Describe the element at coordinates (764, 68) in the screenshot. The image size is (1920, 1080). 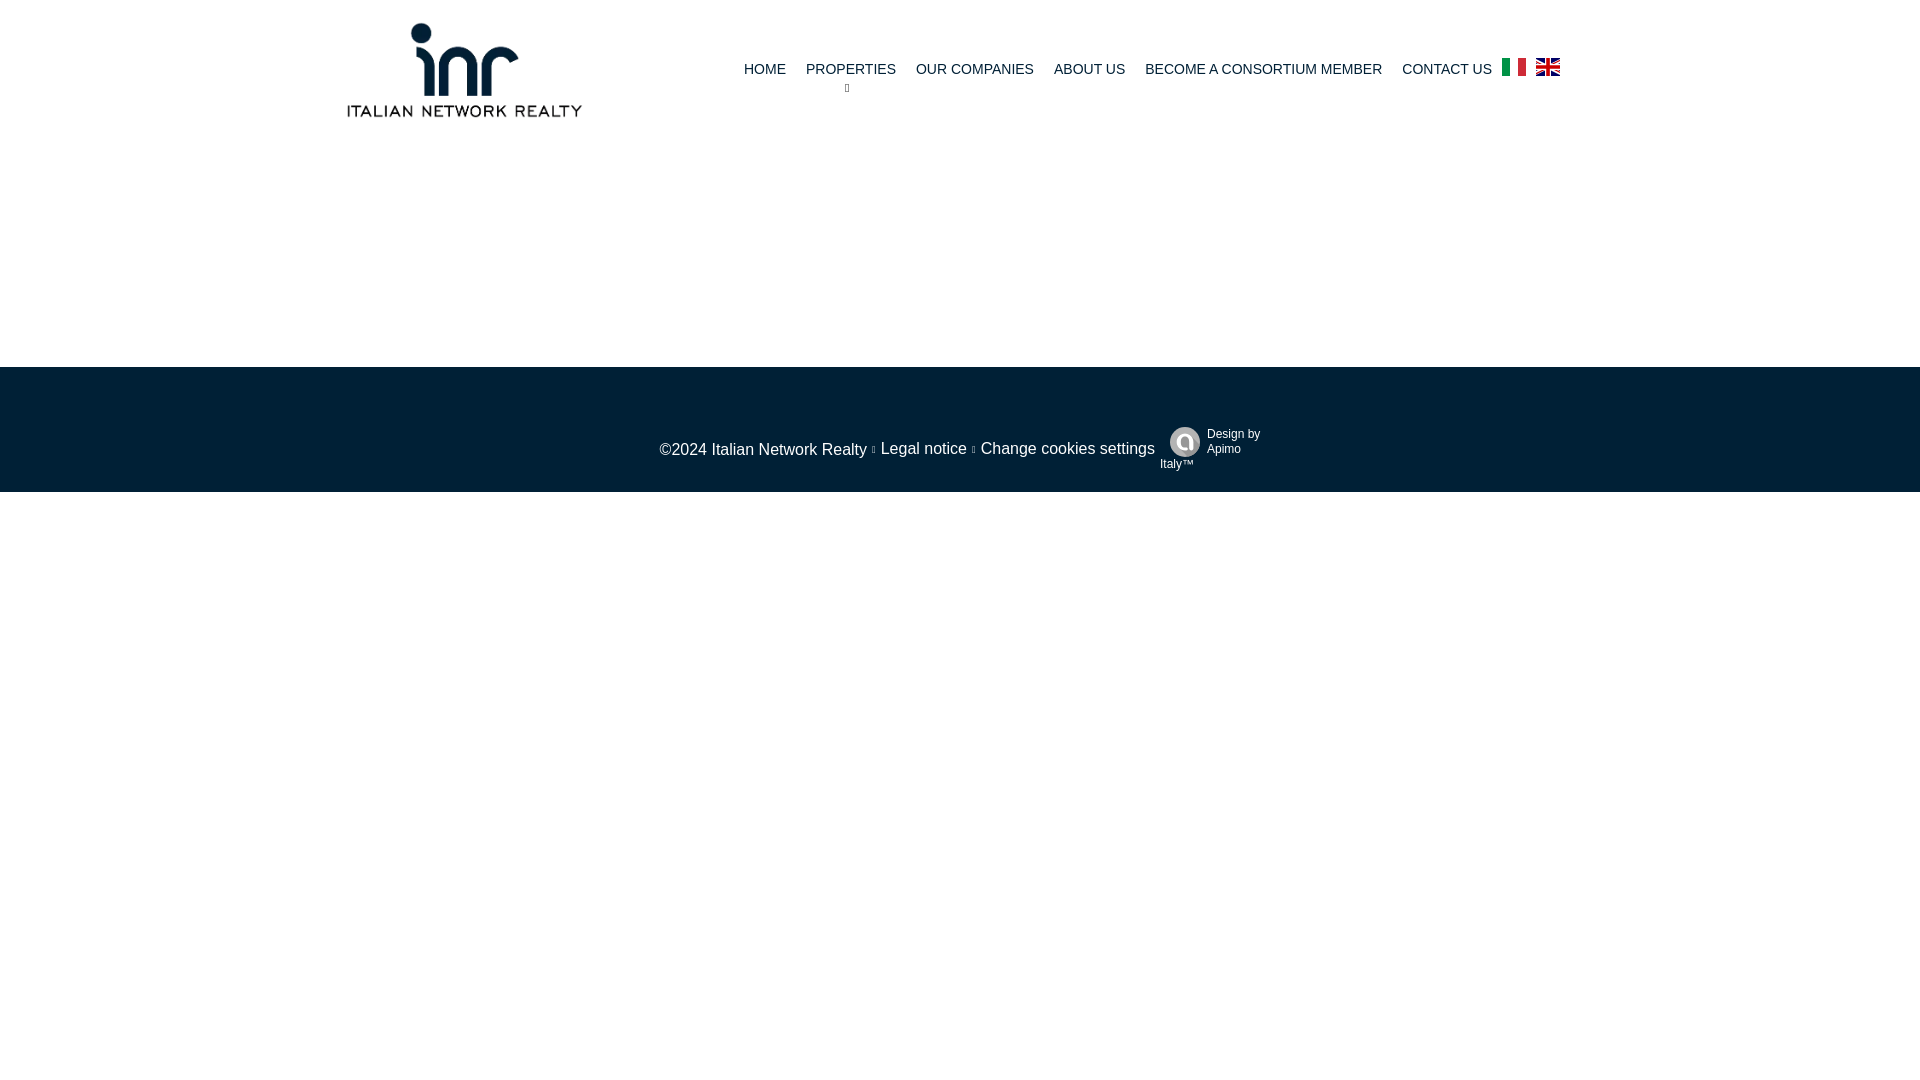
I see `HOME` at that location.